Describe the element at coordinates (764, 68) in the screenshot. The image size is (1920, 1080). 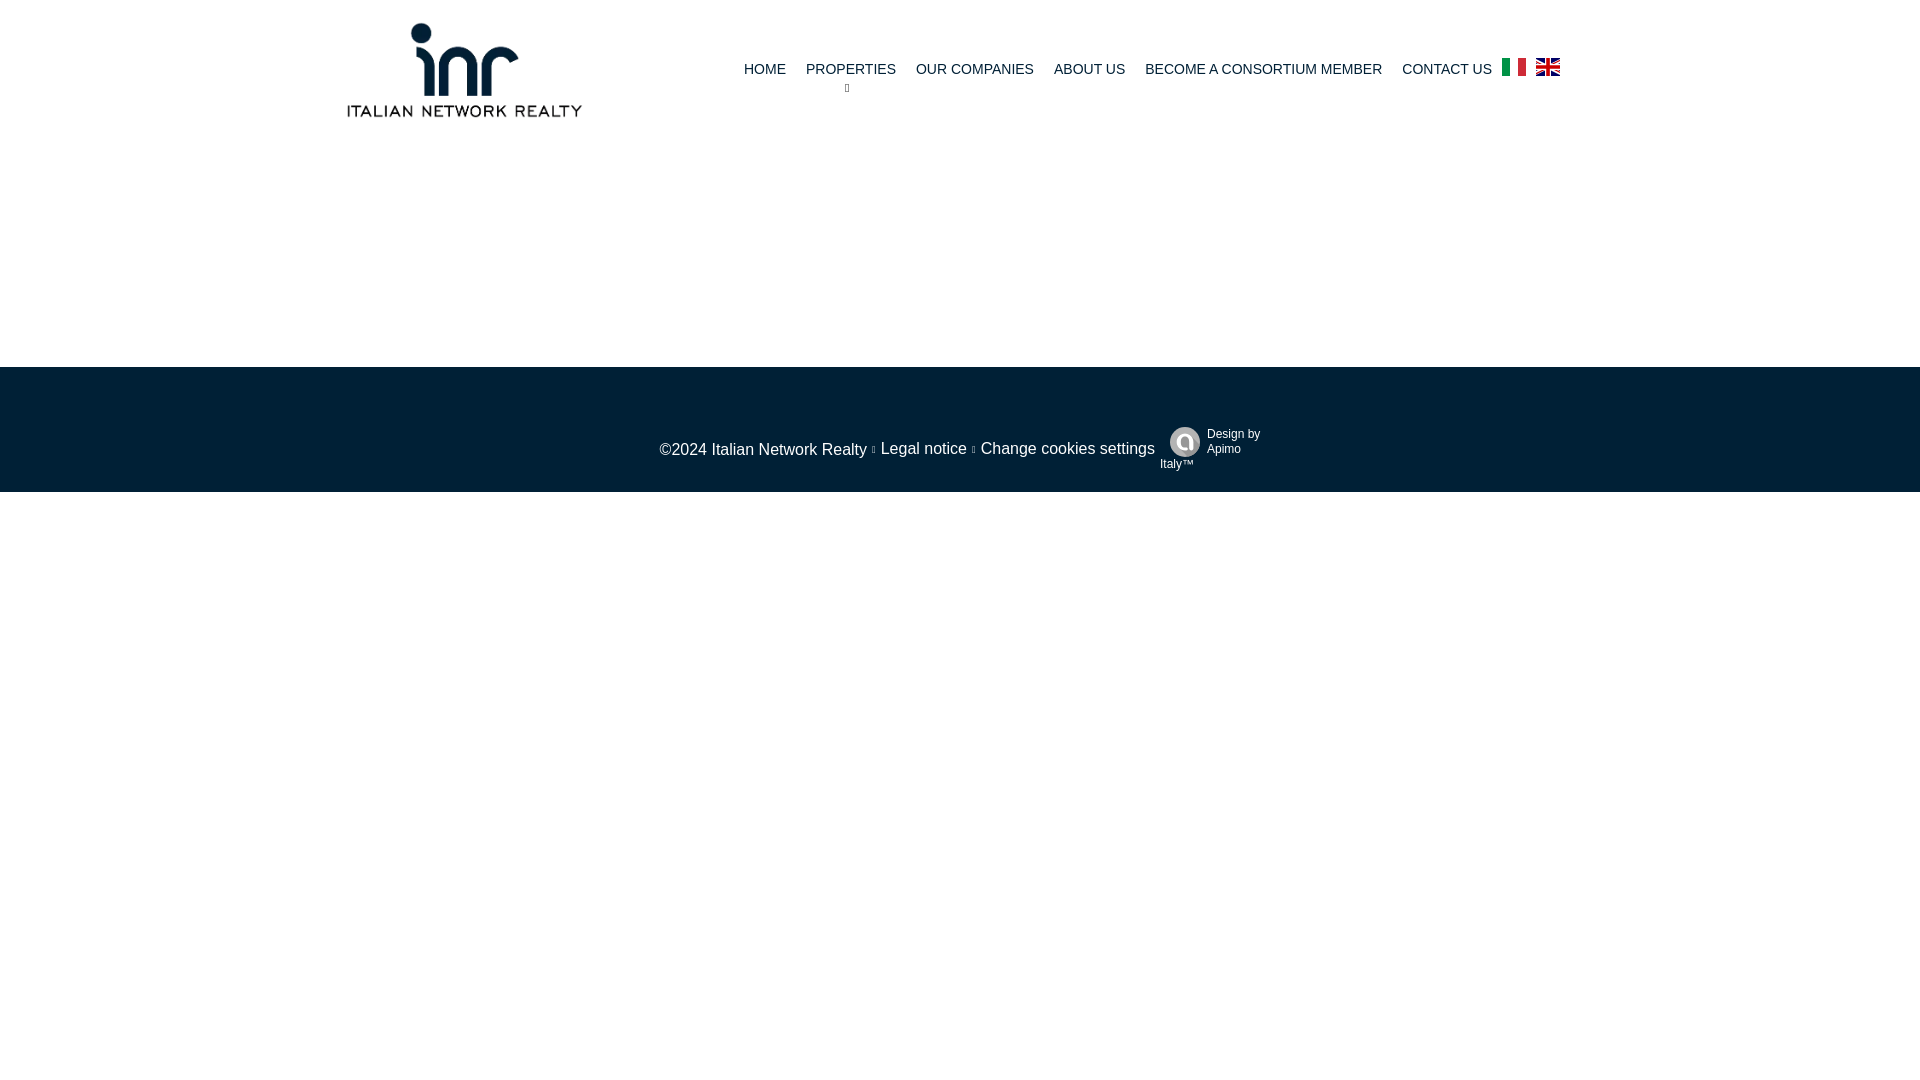
I see `HOME` at that location.